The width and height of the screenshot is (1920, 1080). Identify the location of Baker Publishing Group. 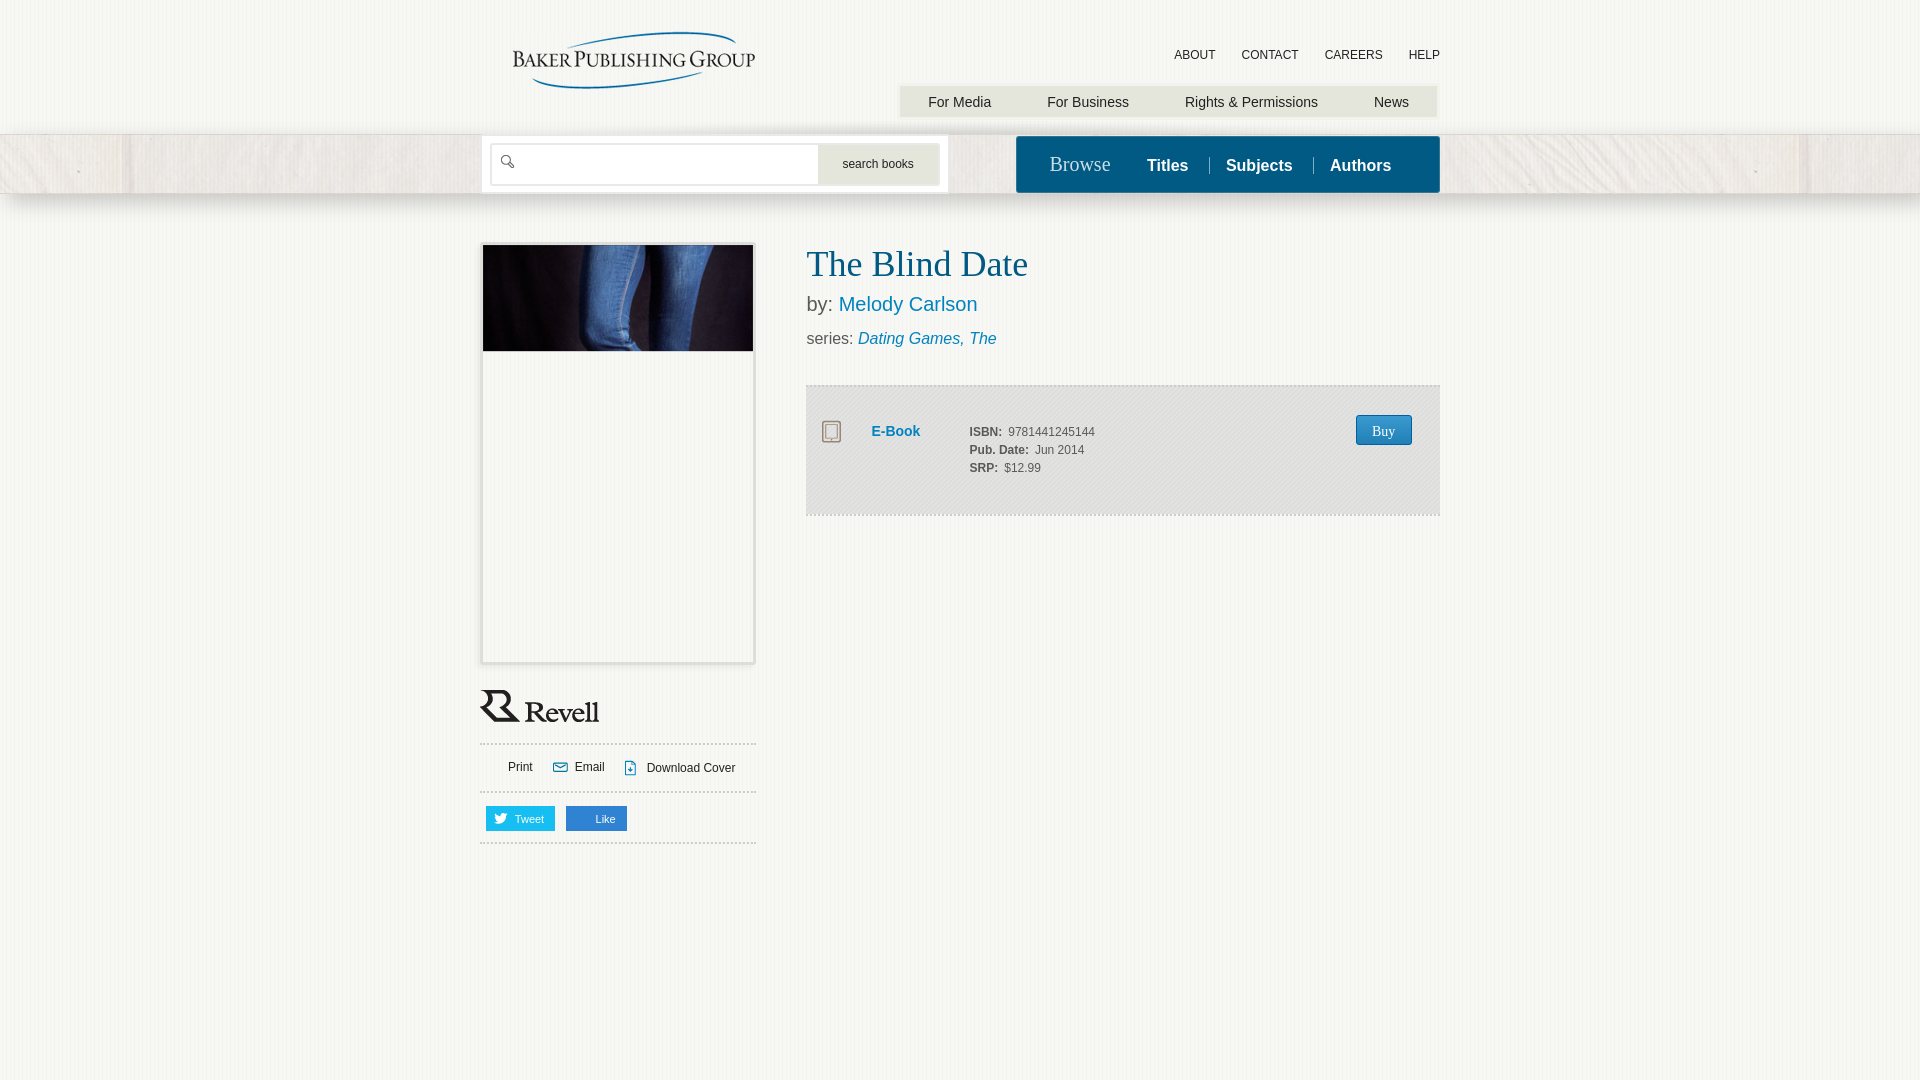
(634, 60).